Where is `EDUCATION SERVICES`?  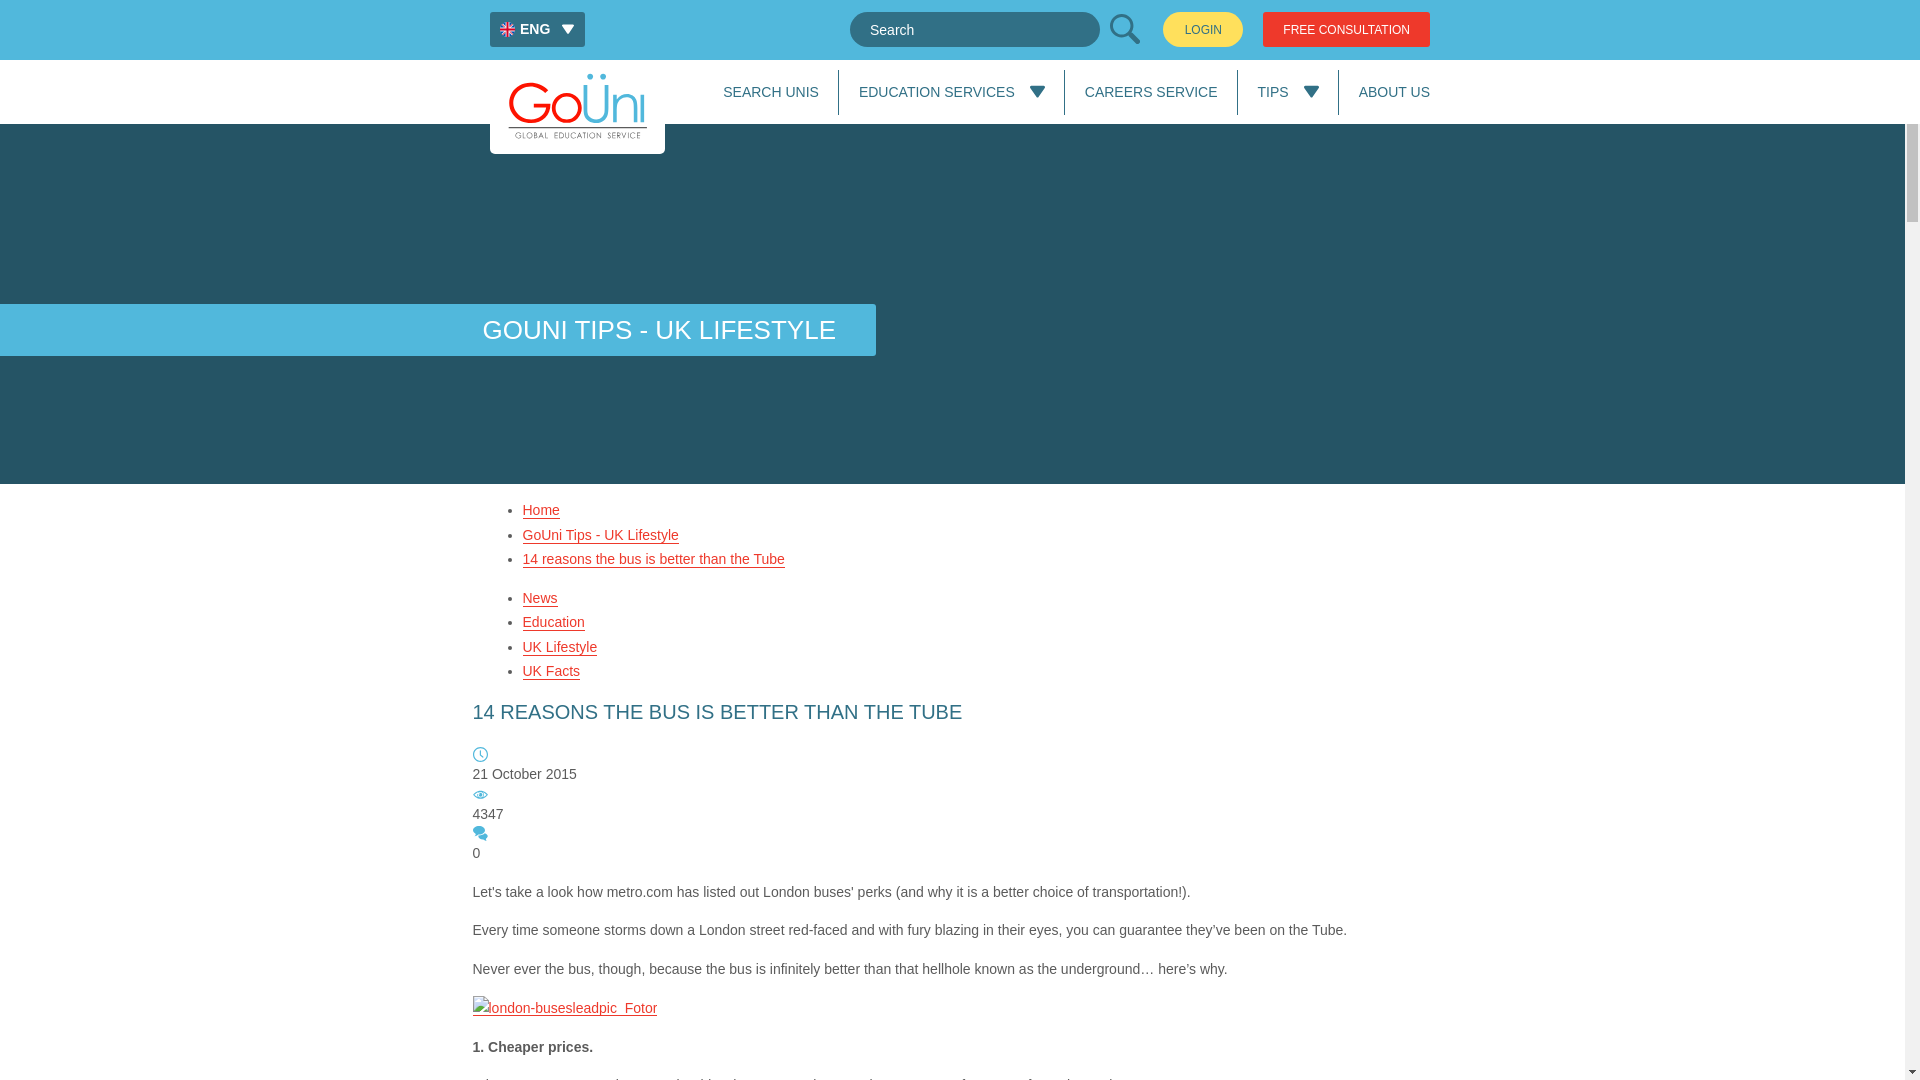 EDUCATION SERVICES is located at coordinates (936, 92).